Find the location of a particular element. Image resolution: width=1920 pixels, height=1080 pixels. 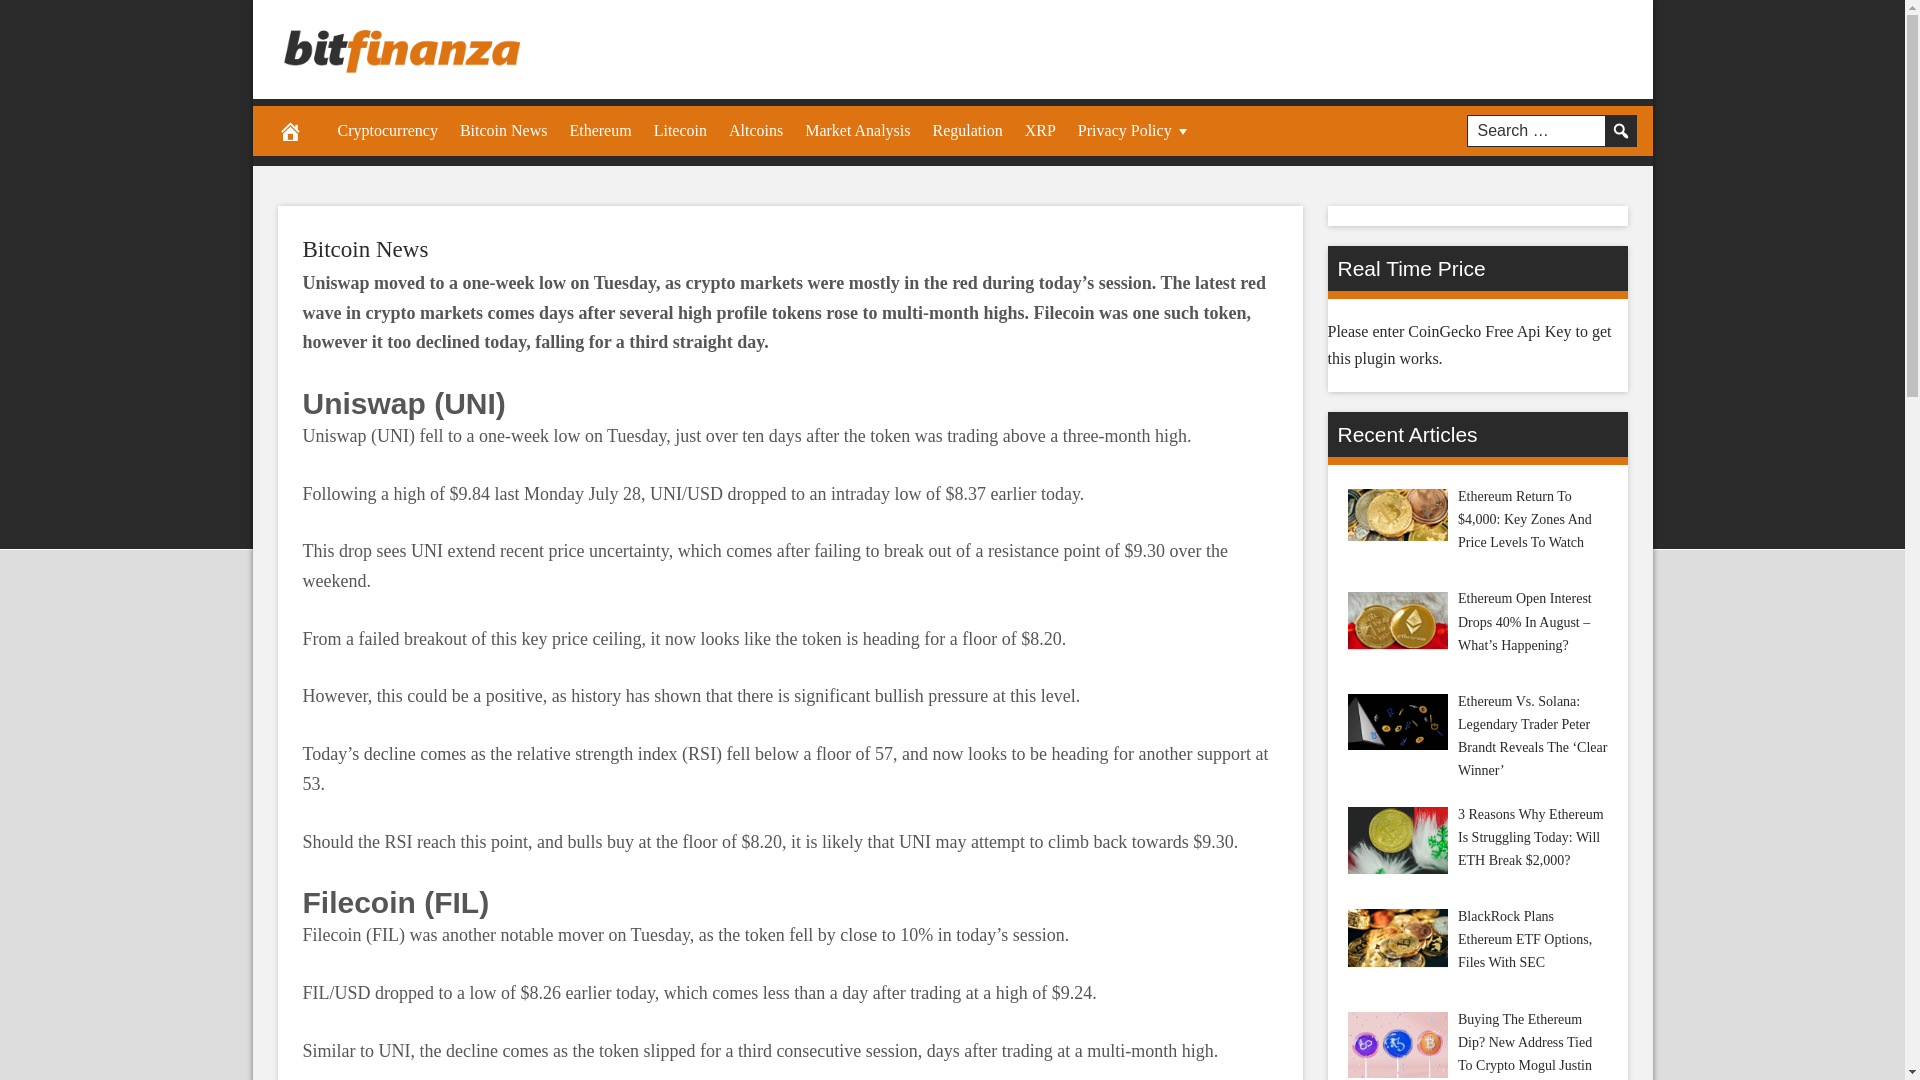

Bitcoin News is located at coordinates (504, 130).